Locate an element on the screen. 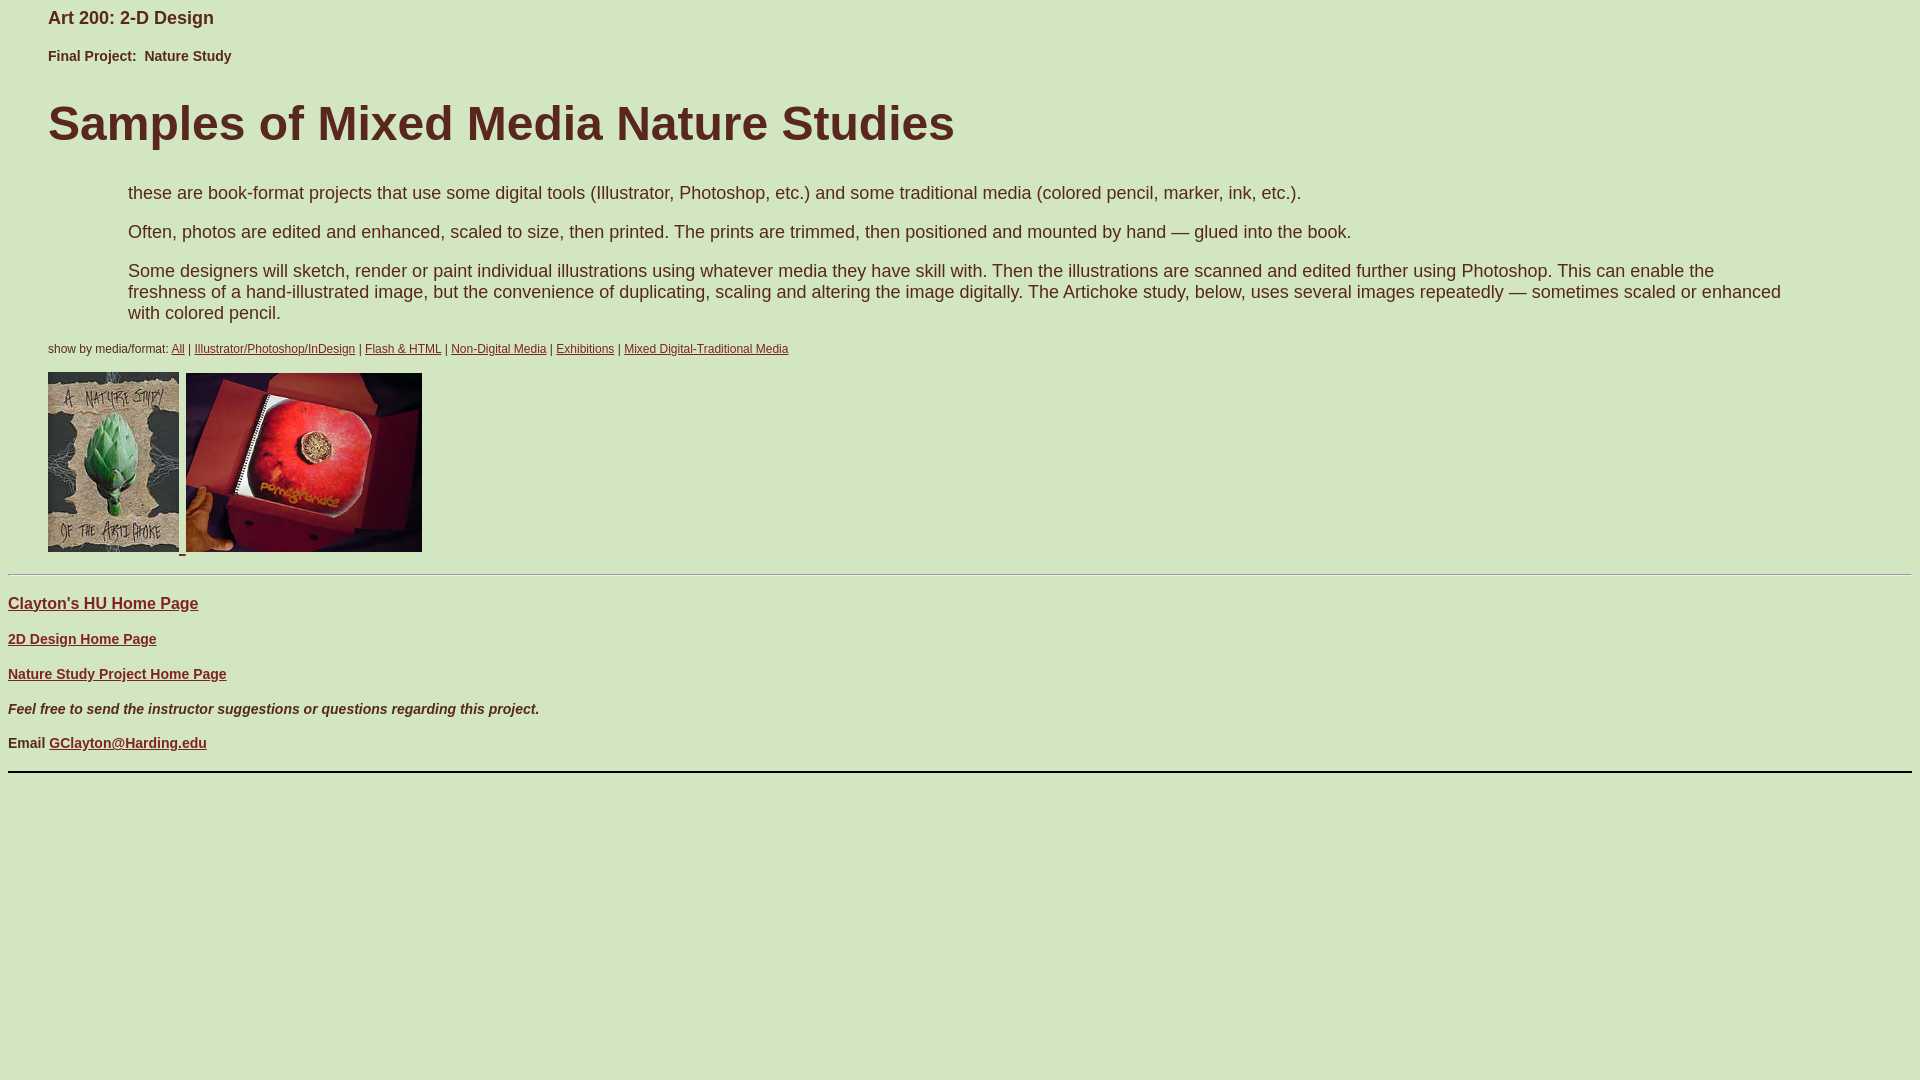 This screenshot has height=1080, width=1920. Exhibitions is located at coordinates (585, 349).